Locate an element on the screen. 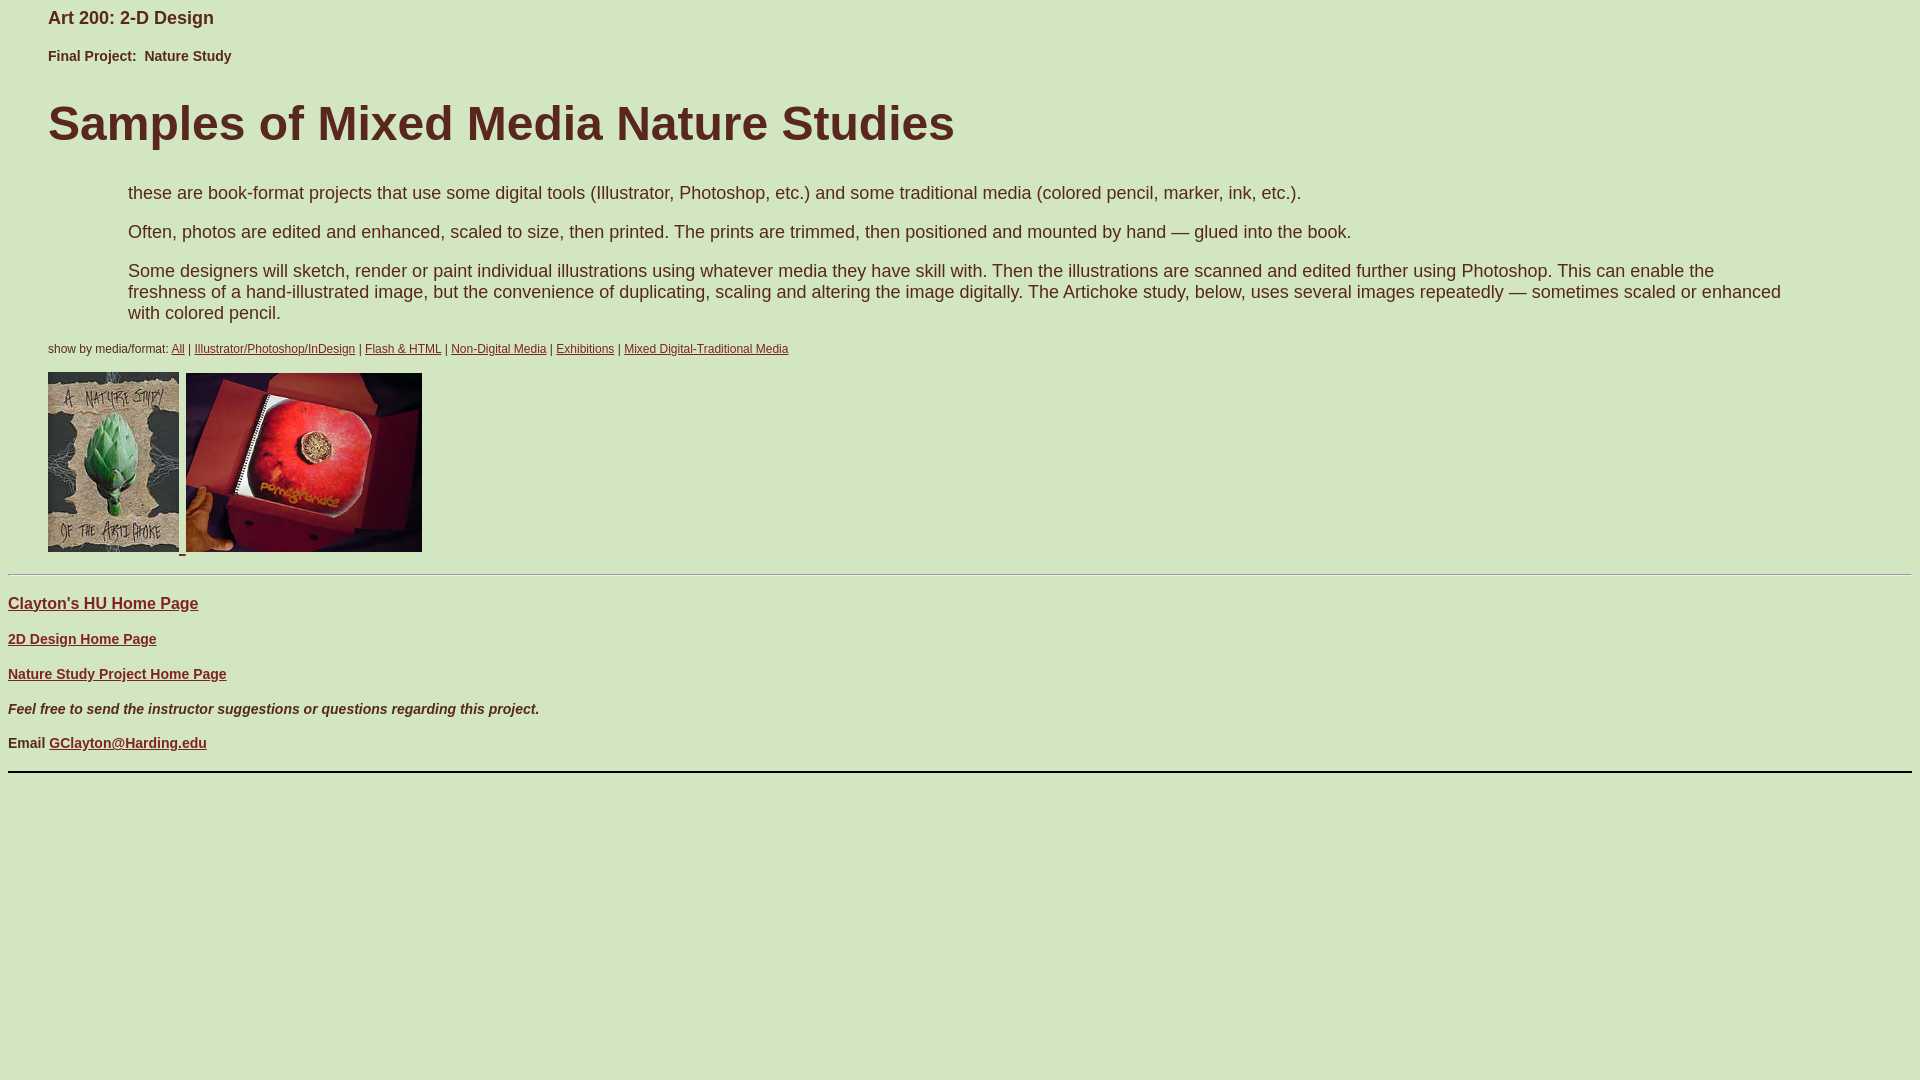 This screenshot has height=1080, width=1920. Exhibitions is located at coordinates (585, 349).